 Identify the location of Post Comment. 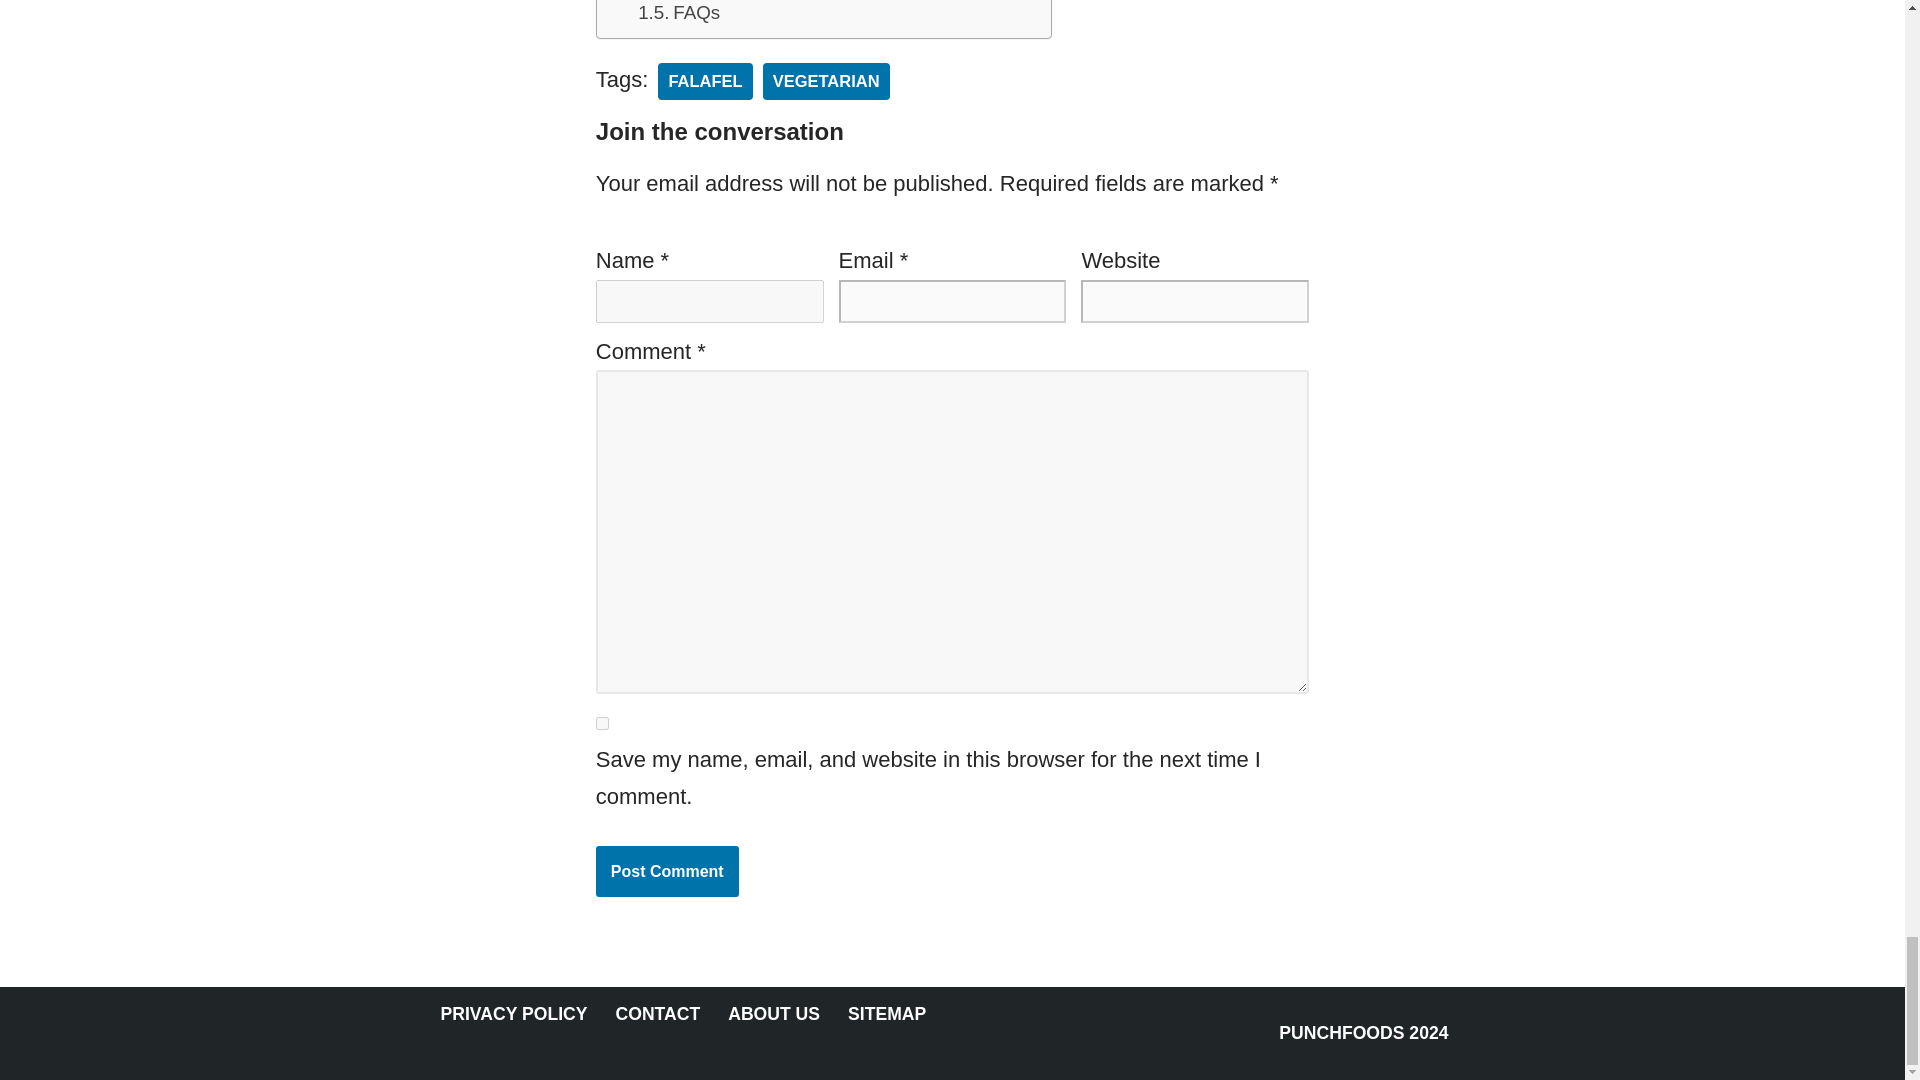
(667, 871).